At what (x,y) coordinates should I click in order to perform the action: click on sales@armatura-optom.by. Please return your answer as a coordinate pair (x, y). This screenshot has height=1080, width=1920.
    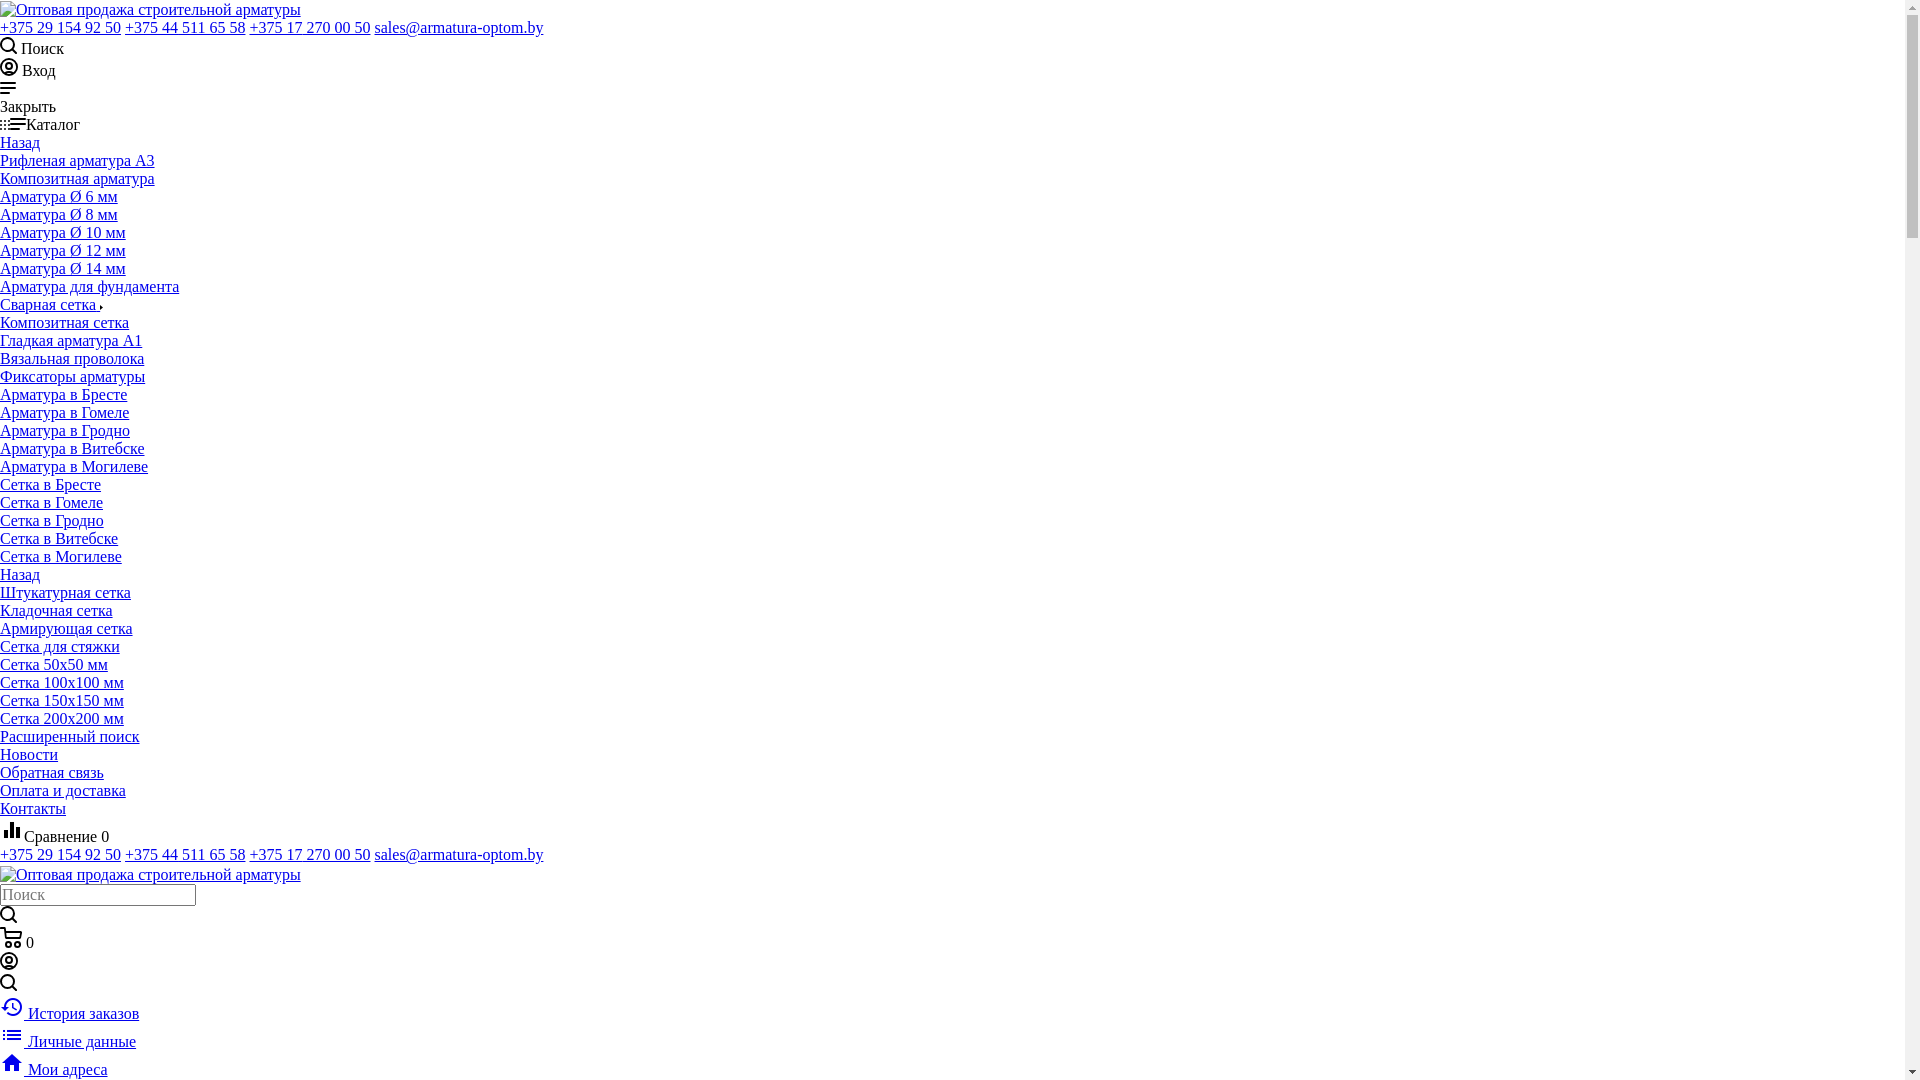
    Looking at the image, I should click on (458, 854).